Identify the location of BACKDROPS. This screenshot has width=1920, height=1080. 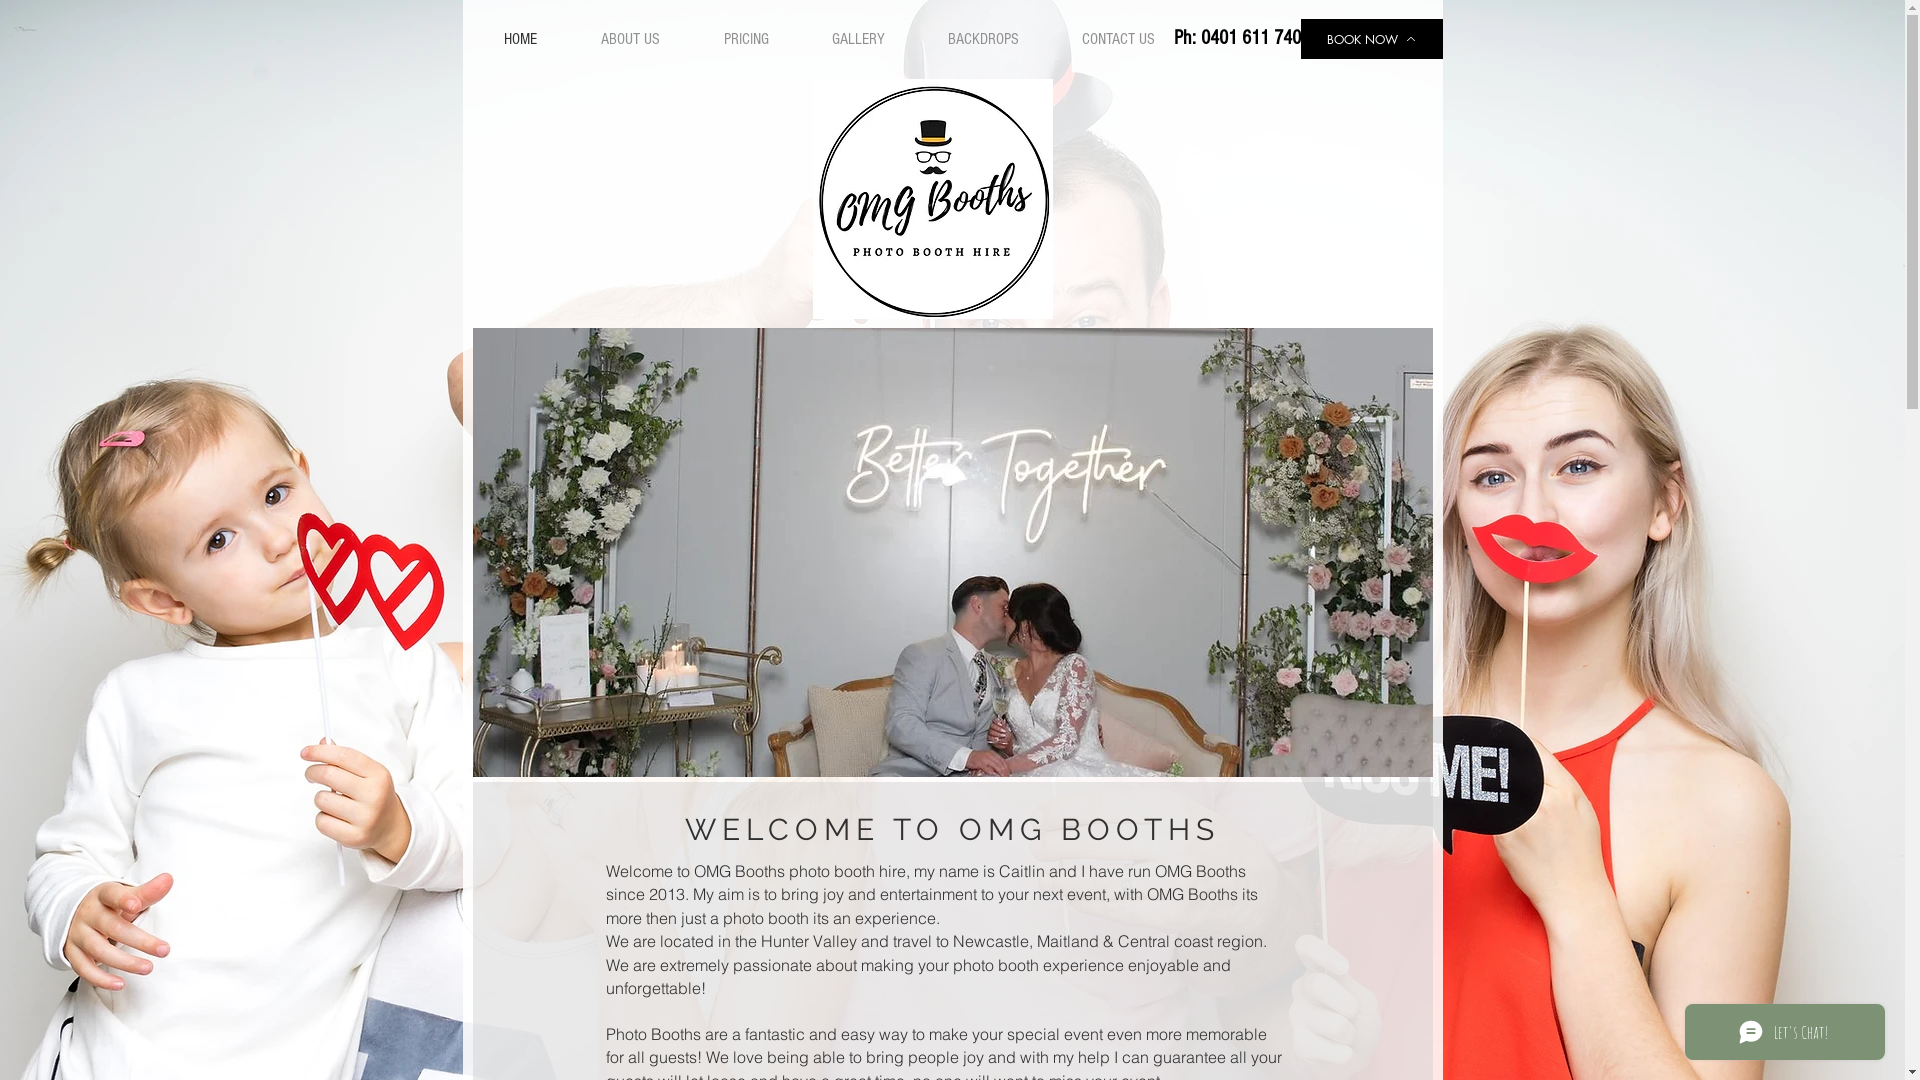
(983, 39).